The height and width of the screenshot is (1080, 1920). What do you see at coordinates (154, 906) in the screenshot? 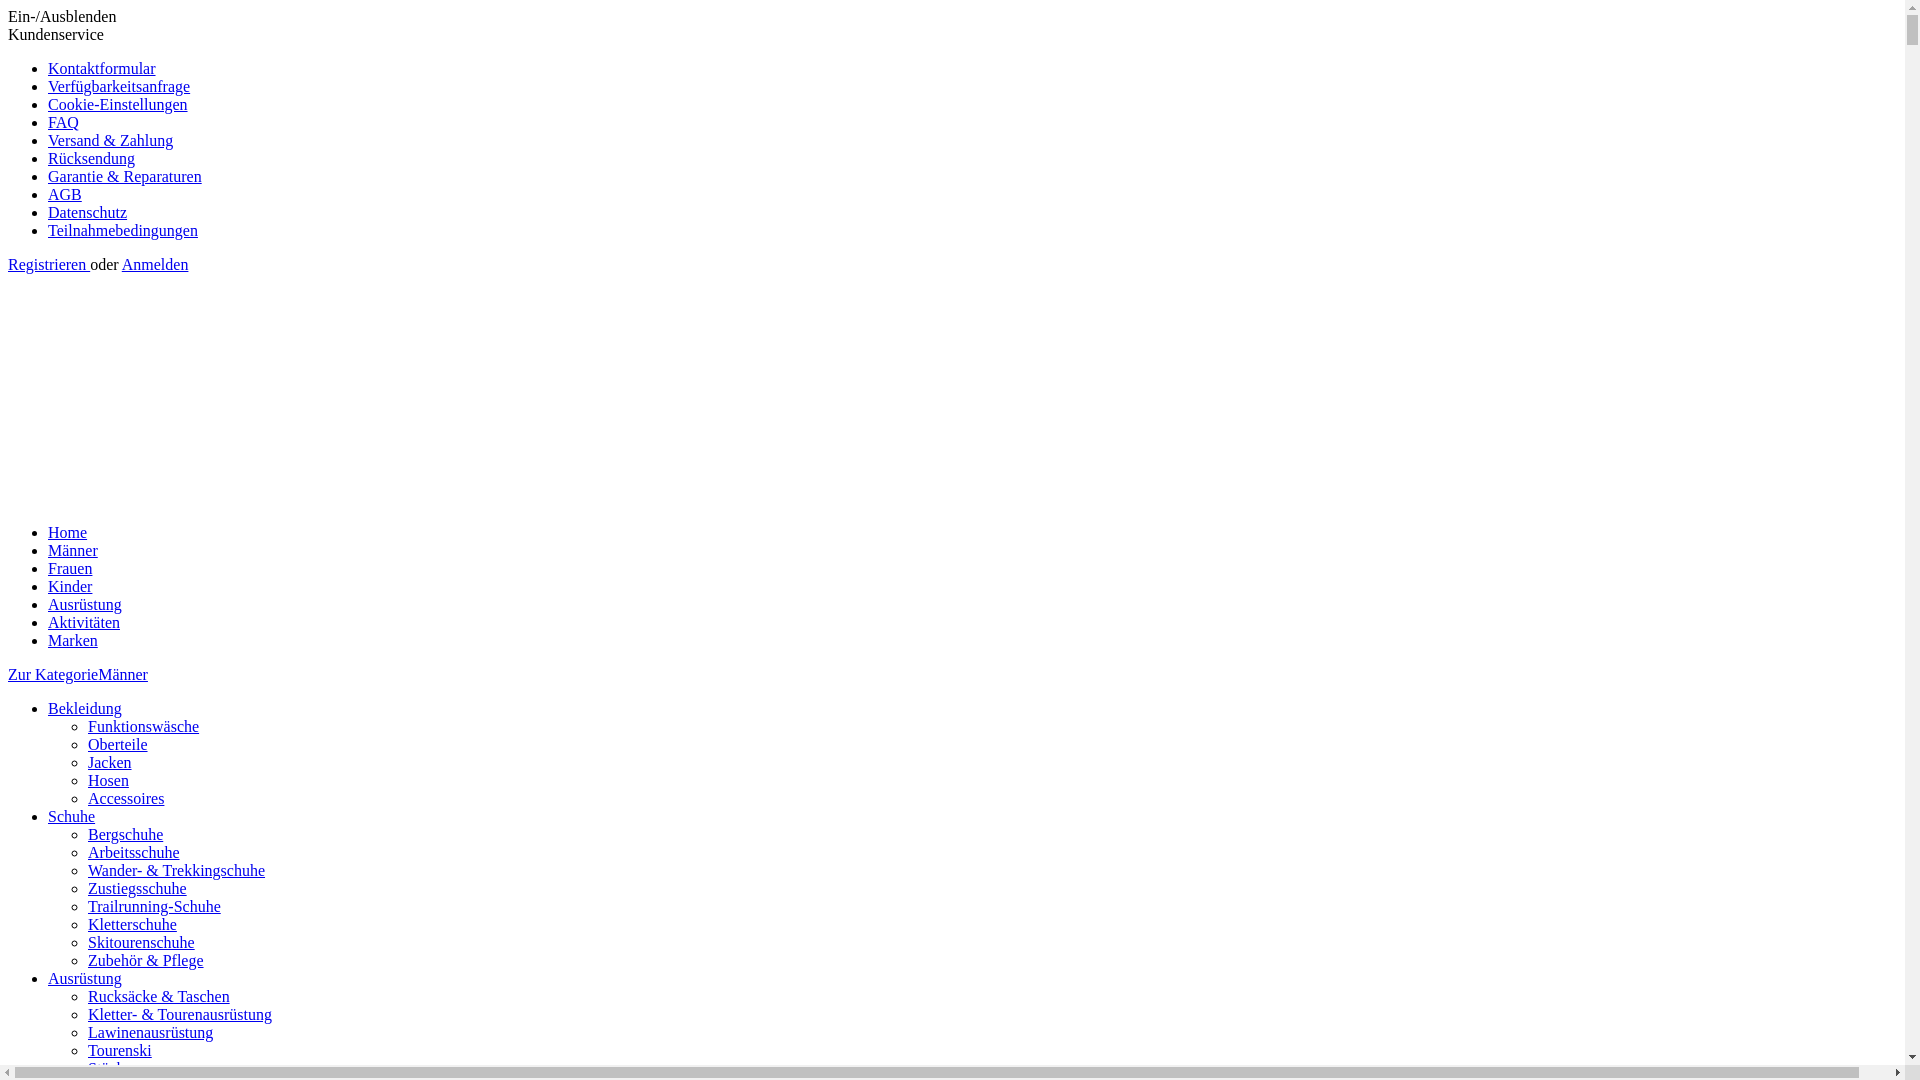
I see `Trailrunning-Schuhe` at bounding box center [154, 906].